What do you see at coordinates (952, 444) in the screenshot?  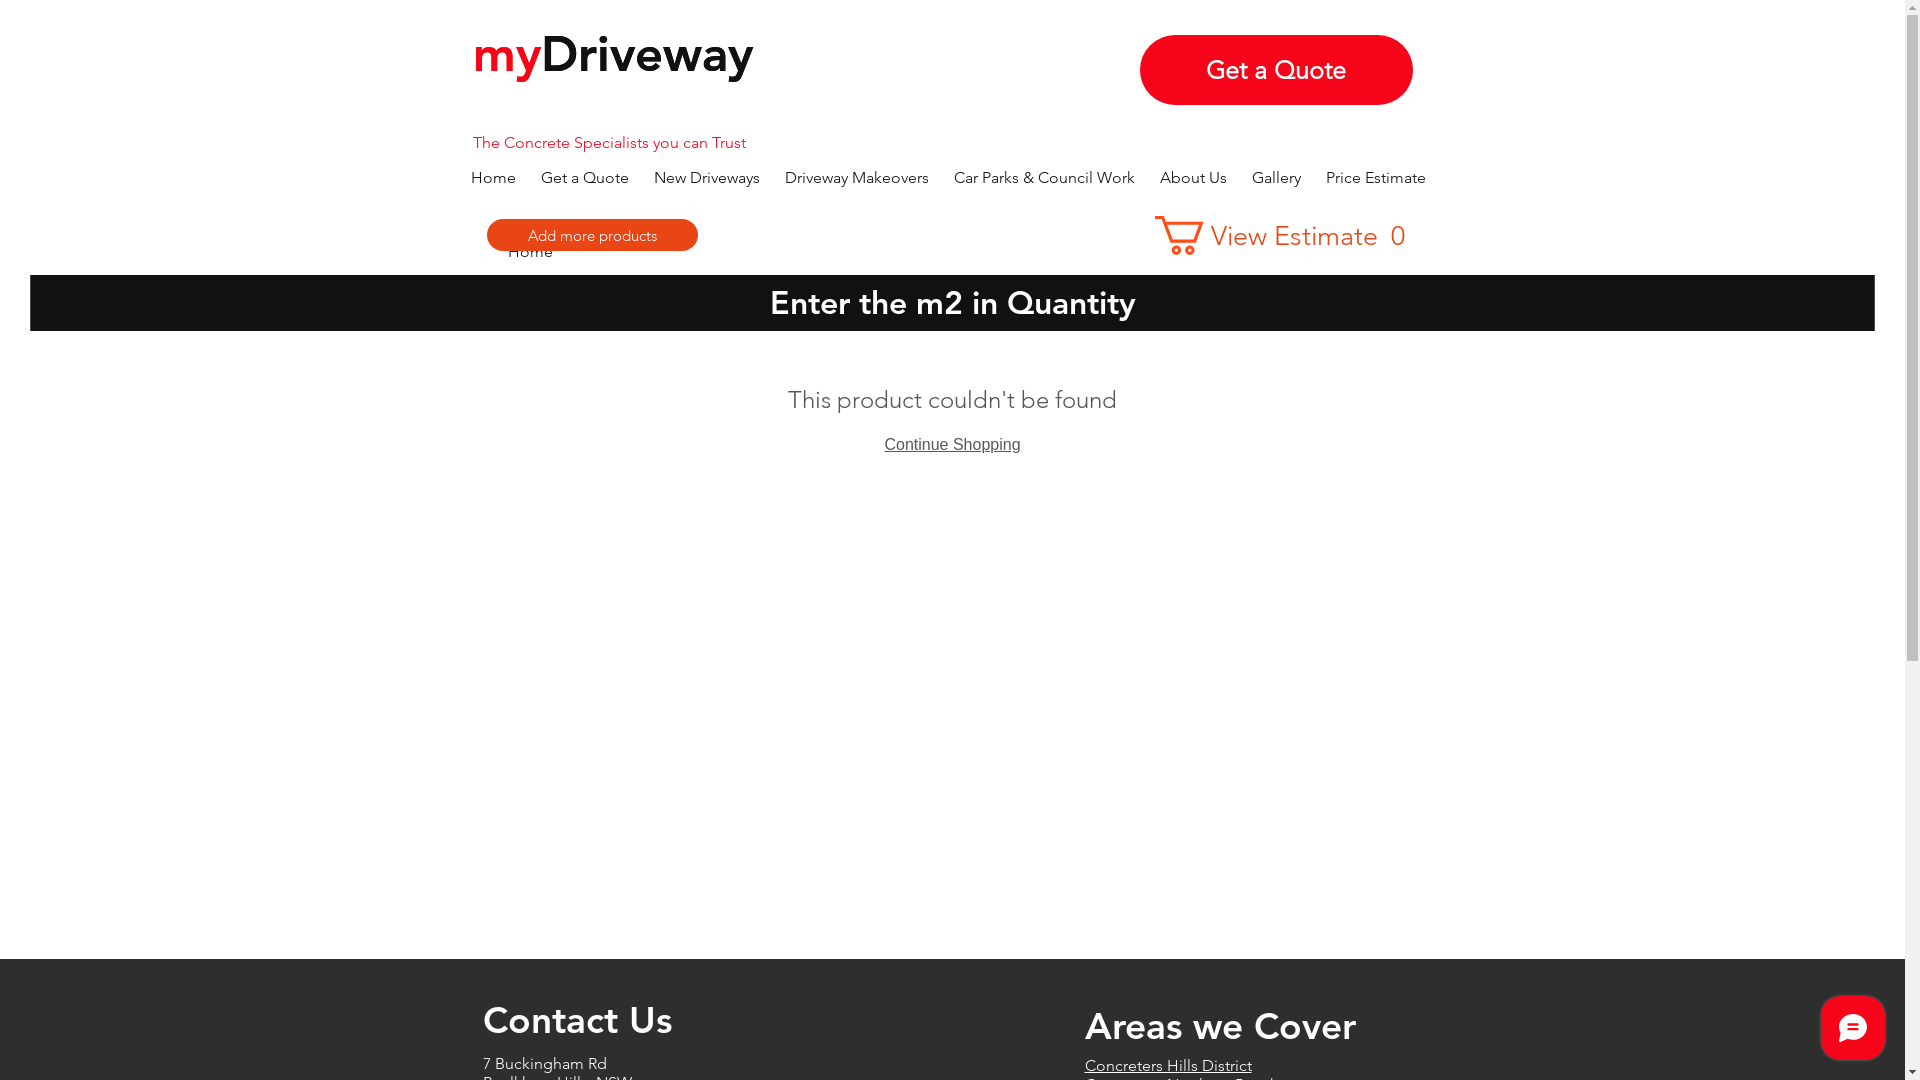 I see `Continue Shopping` at bounding box center [952, 444].